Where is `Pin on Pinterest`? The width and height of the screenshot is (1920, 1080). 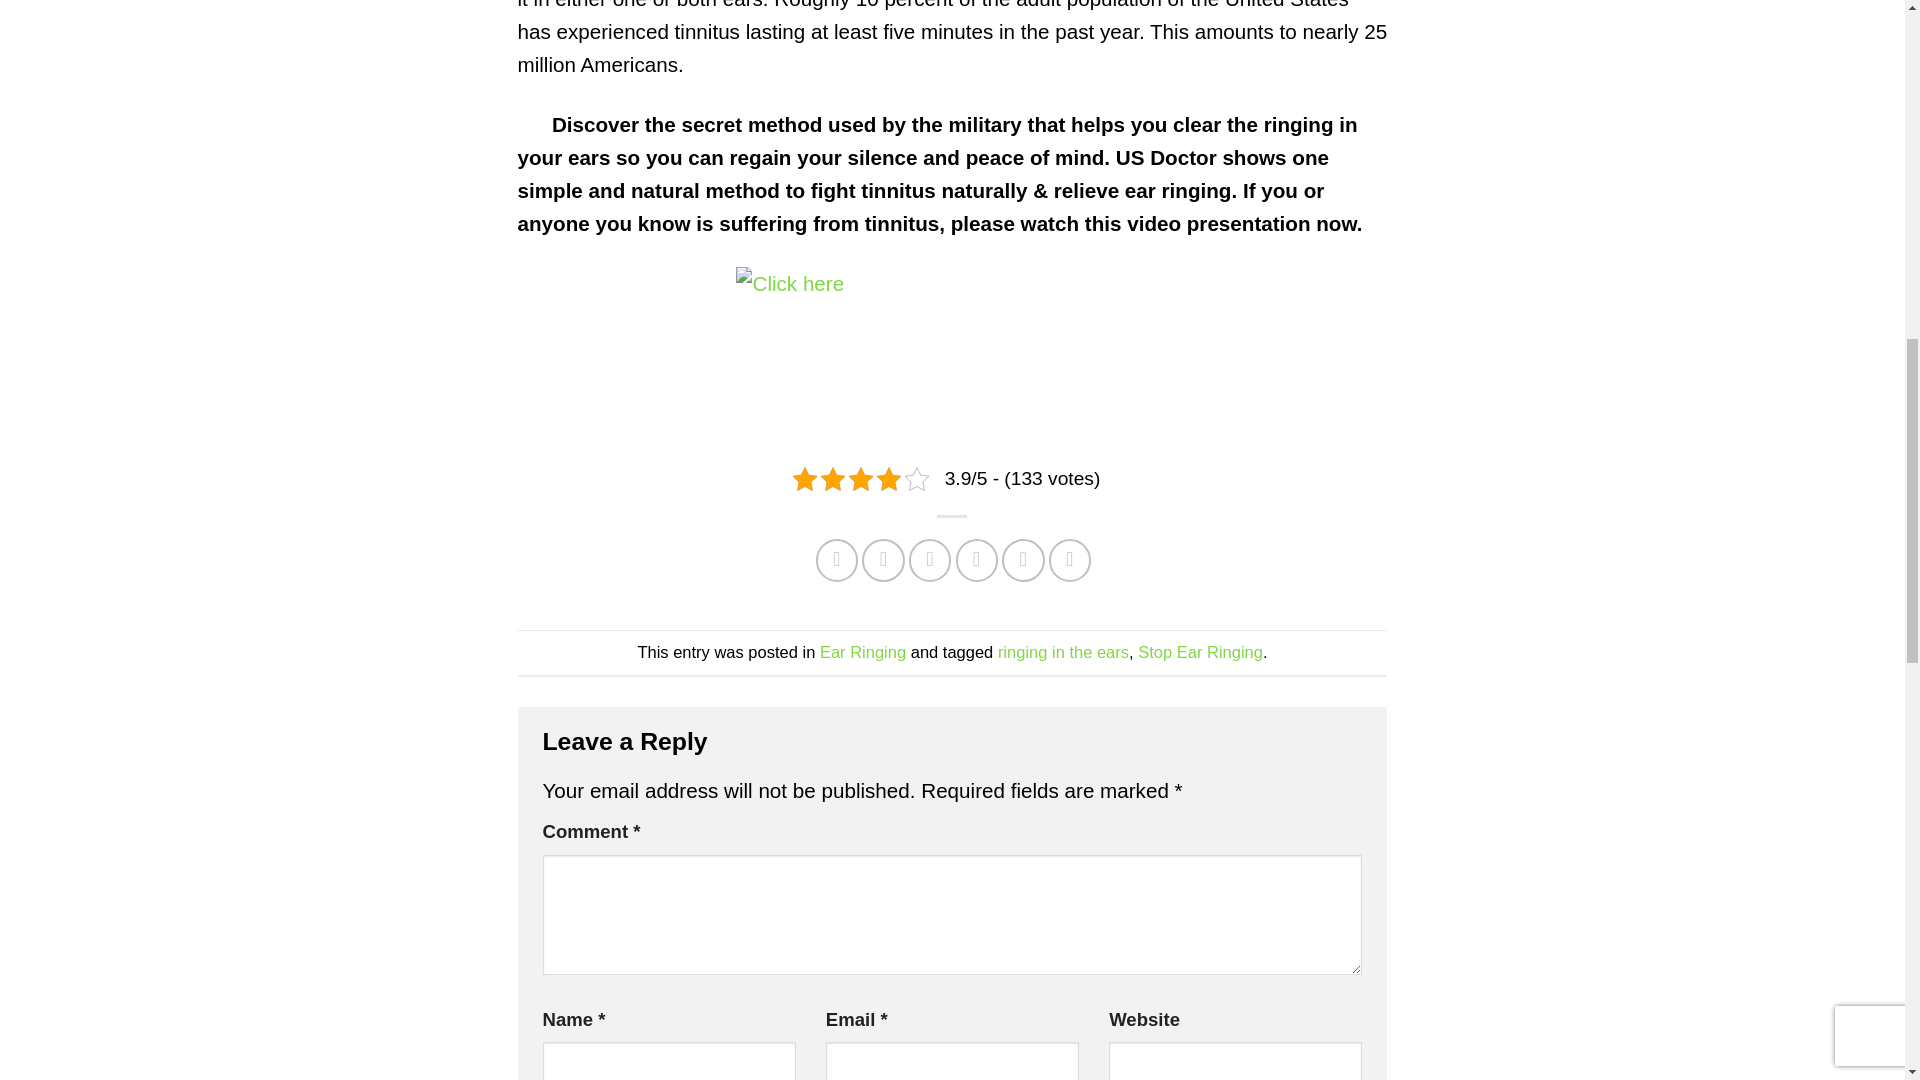 Pin on Pinterest is located at coordinates (930, 560).